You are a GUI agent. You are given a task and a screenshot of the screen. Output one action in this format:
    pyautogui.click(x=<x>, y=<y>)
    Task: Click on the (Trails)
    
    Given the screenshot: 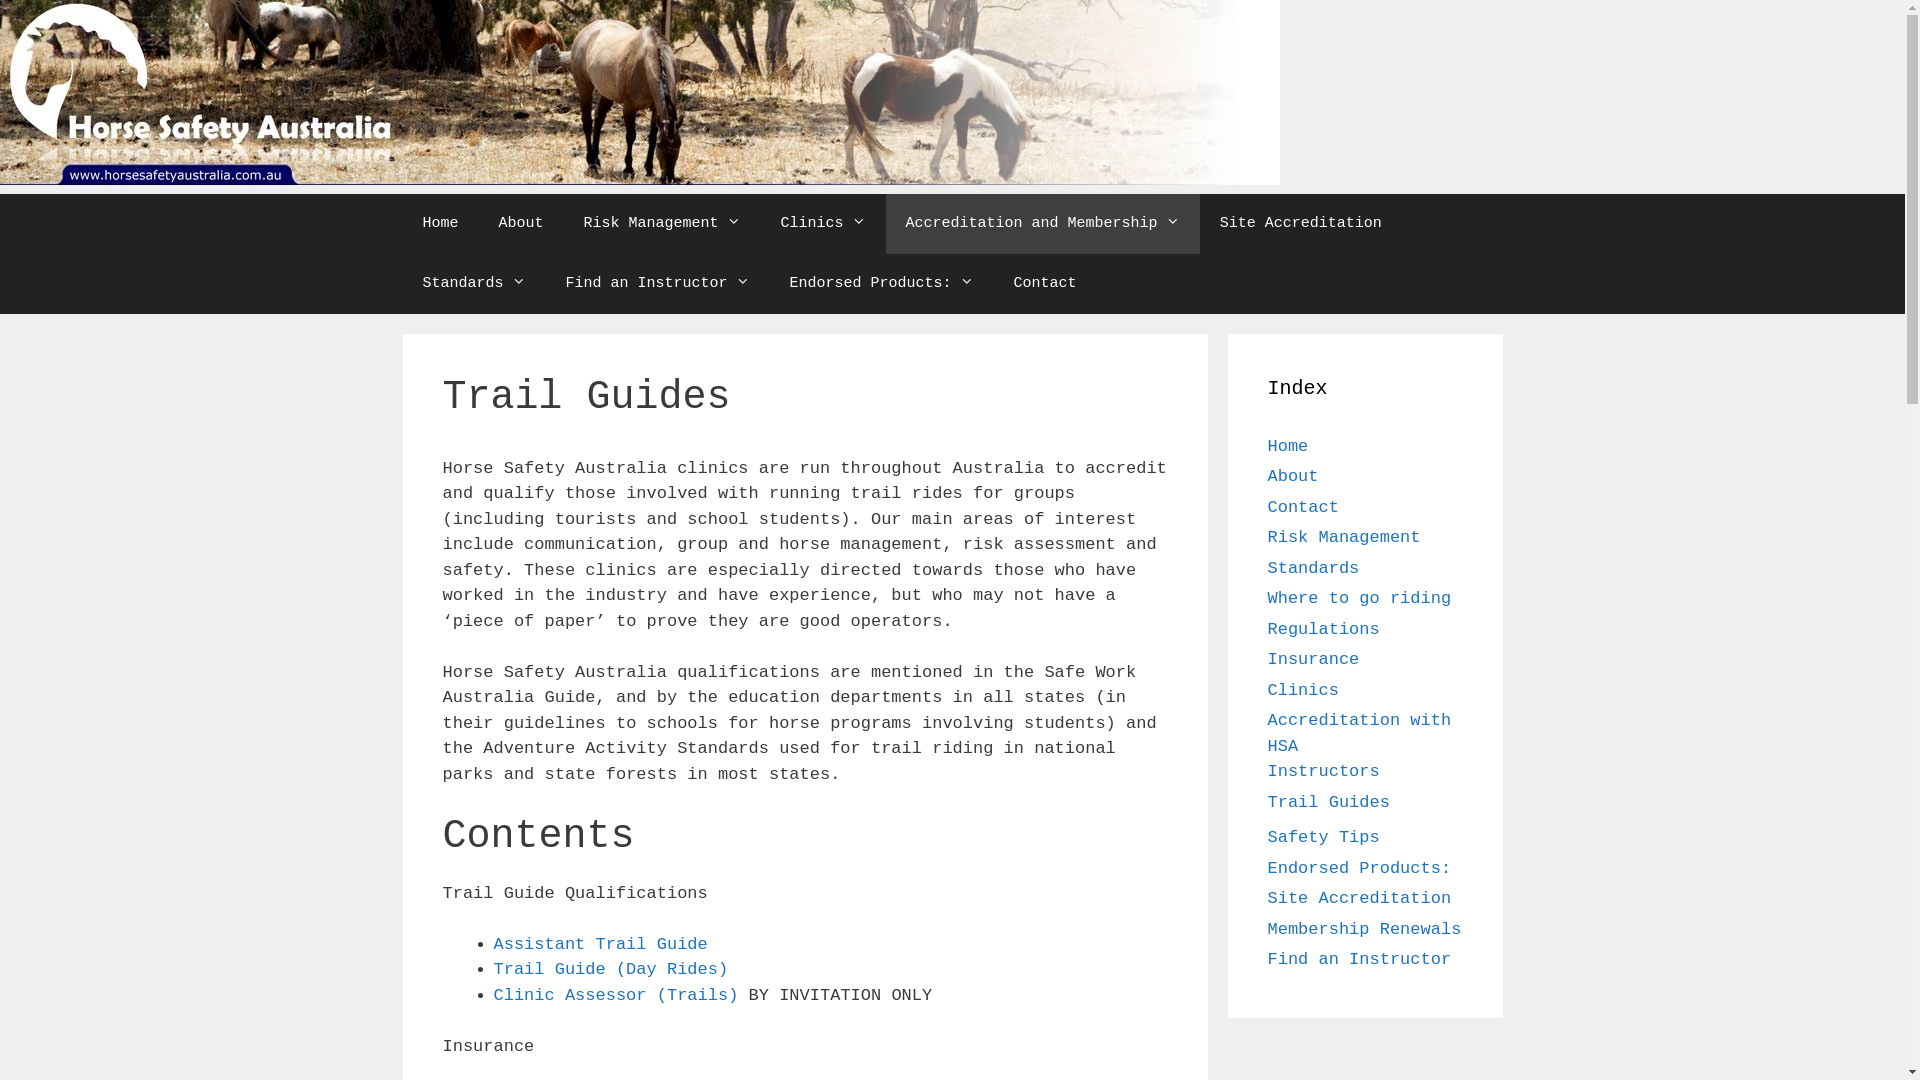 What is the action you would take?
    pyautogui.click(x=698, y=996)
    